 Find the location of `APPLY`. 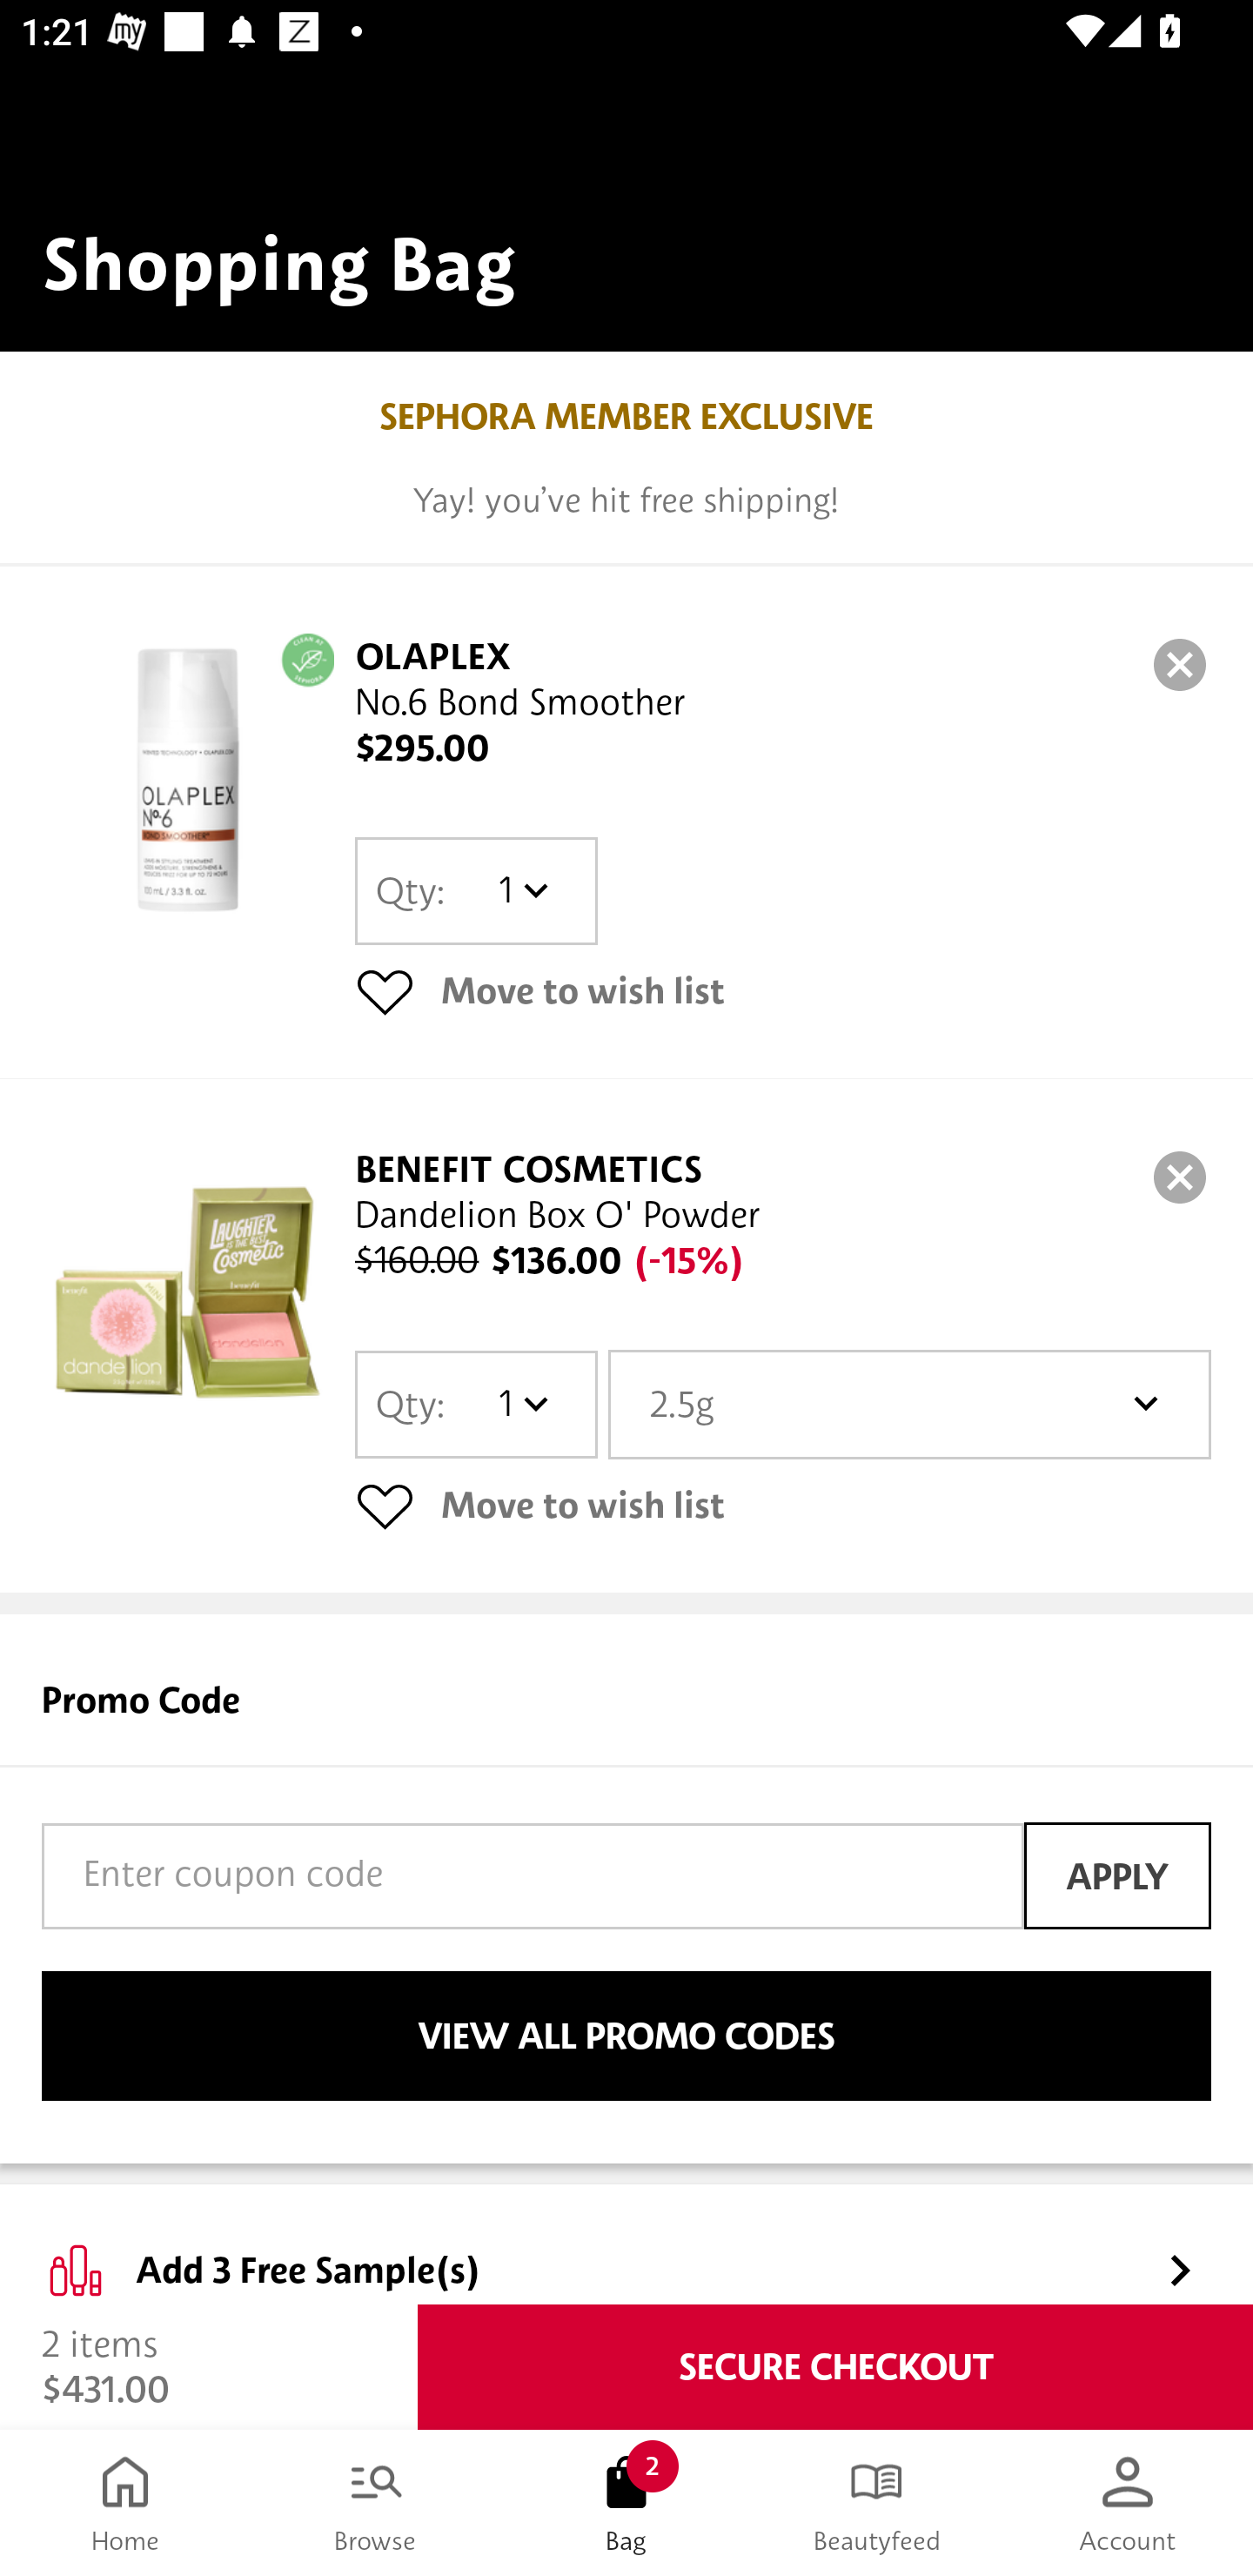

APPLY is located at coordinates (1117, 1875).